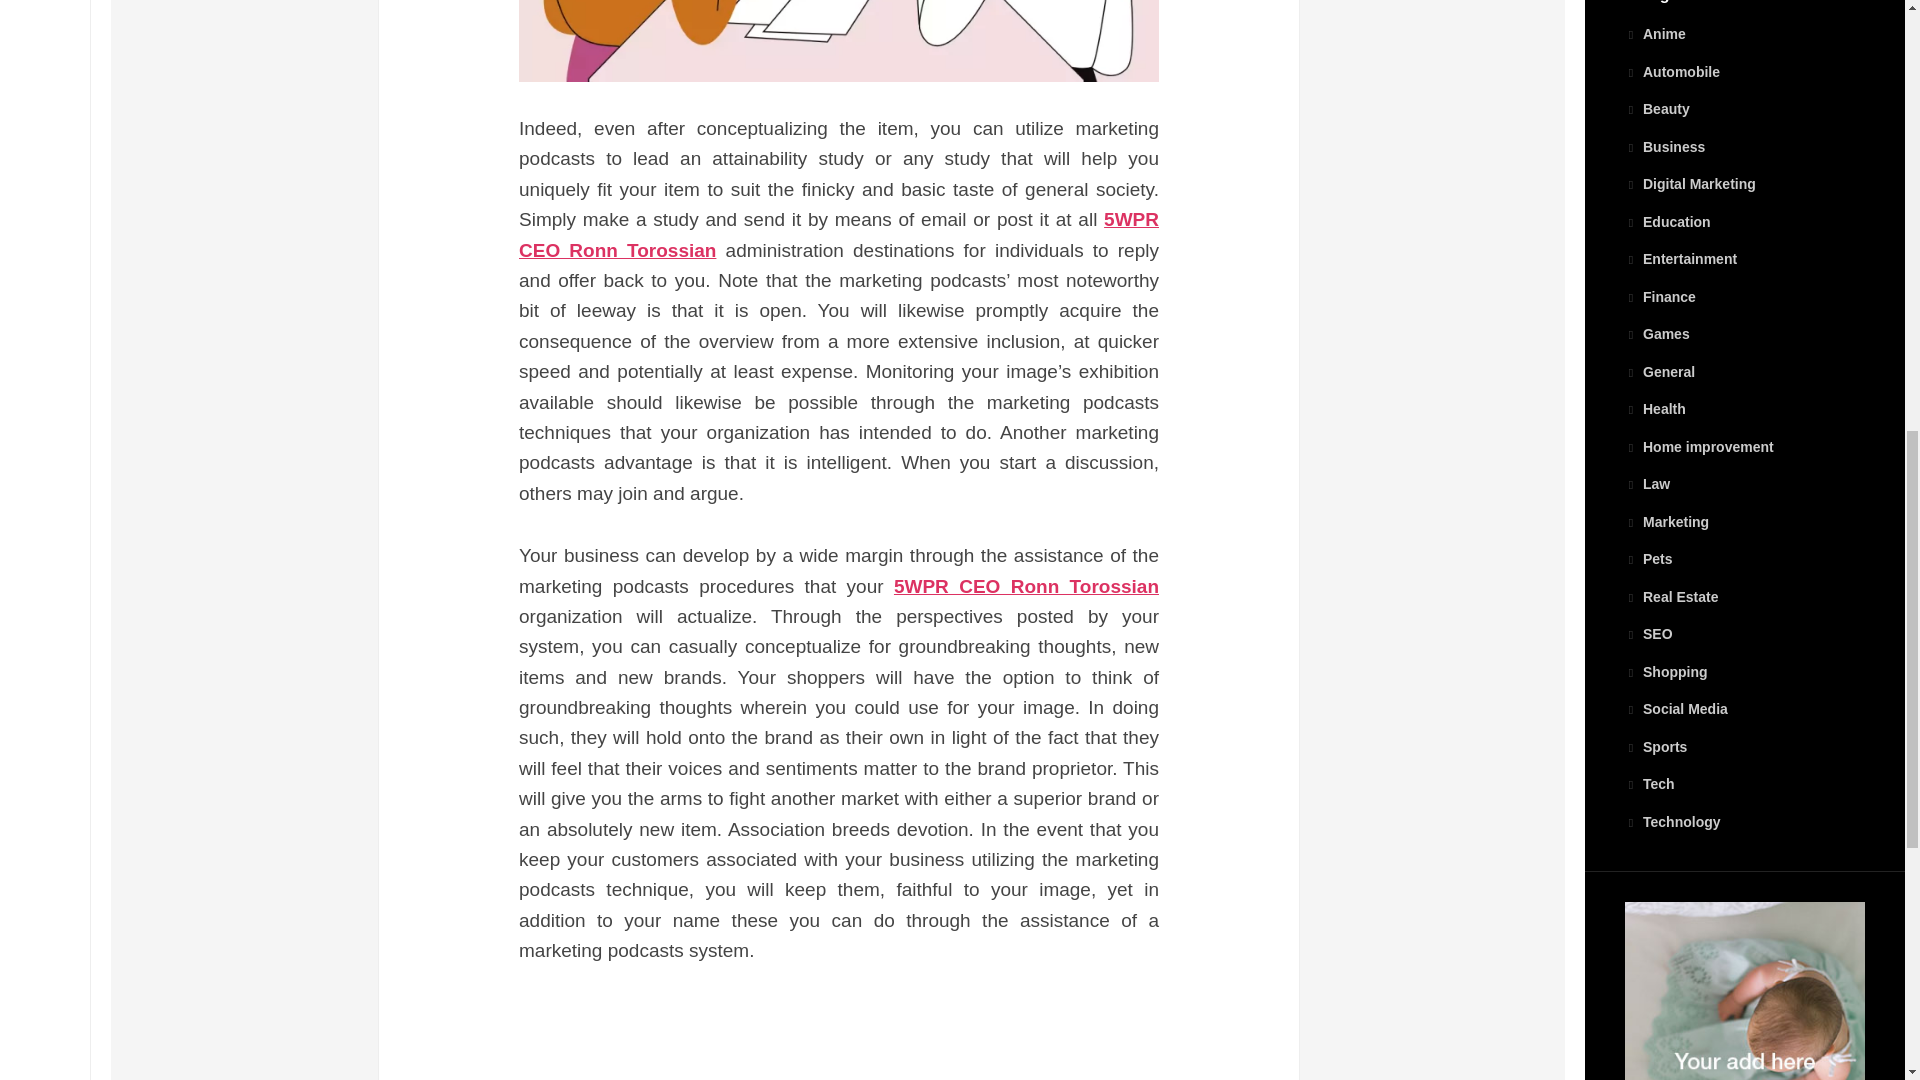 The height and width of the screenshot is (1080, 1920). I want to click on Law, so click(1647, 484).